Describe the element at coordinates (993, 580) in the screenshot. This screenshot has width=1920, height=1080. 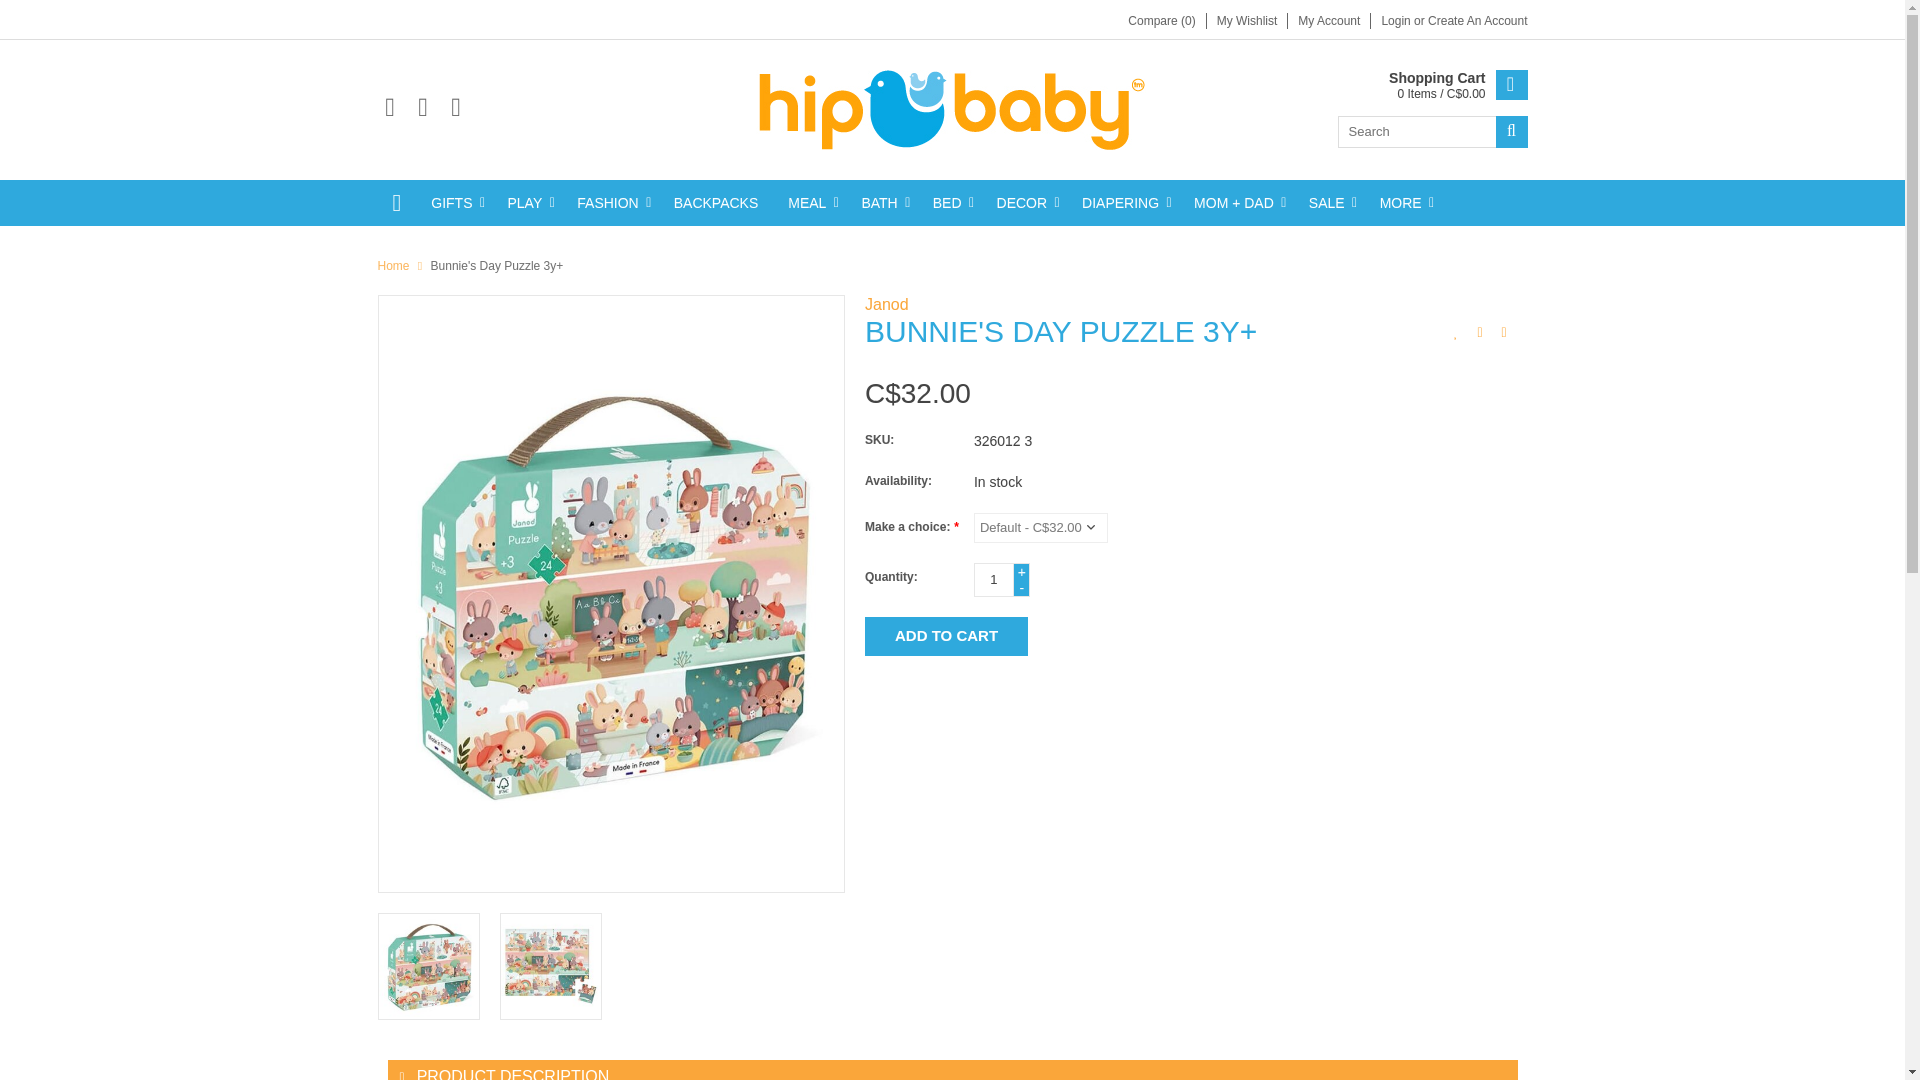
I see `1` at that location.